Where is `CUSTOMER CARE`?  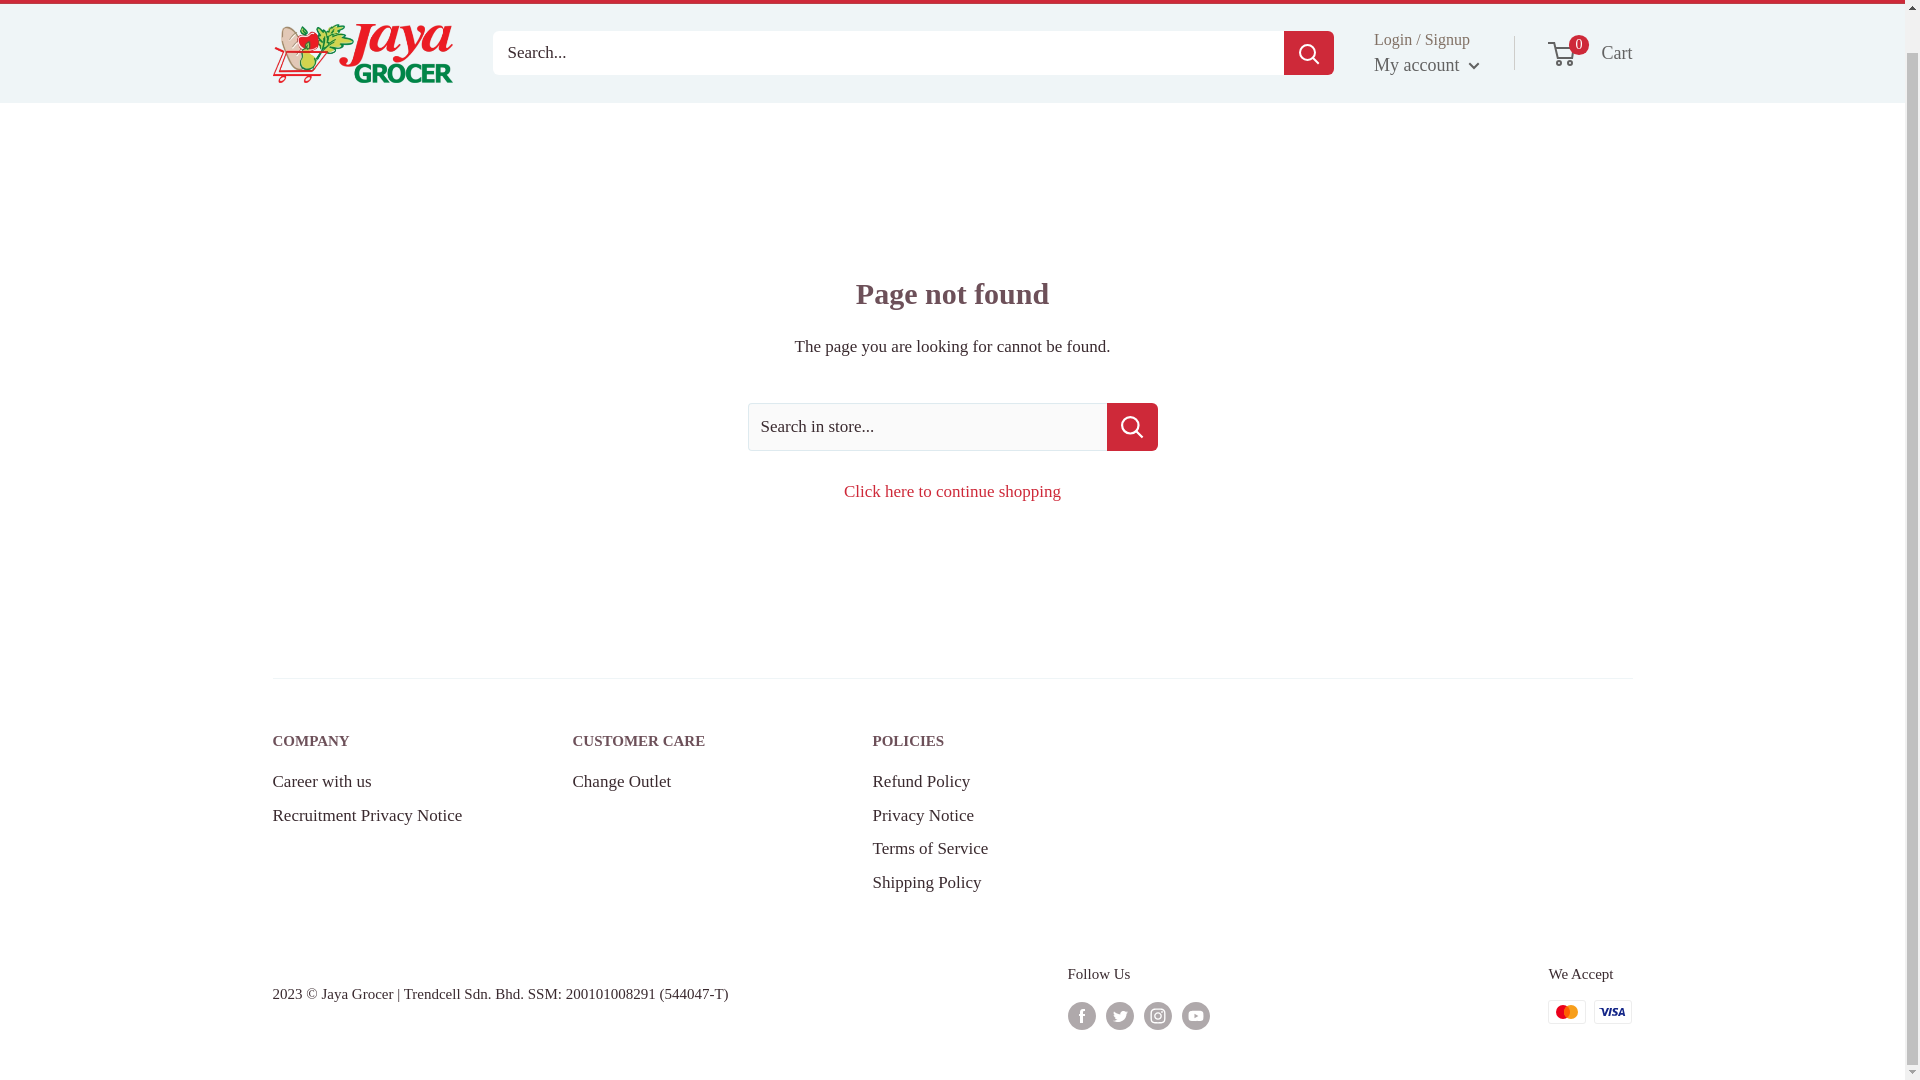
CUSTOMER CARE is located at coordinates (687, 742).